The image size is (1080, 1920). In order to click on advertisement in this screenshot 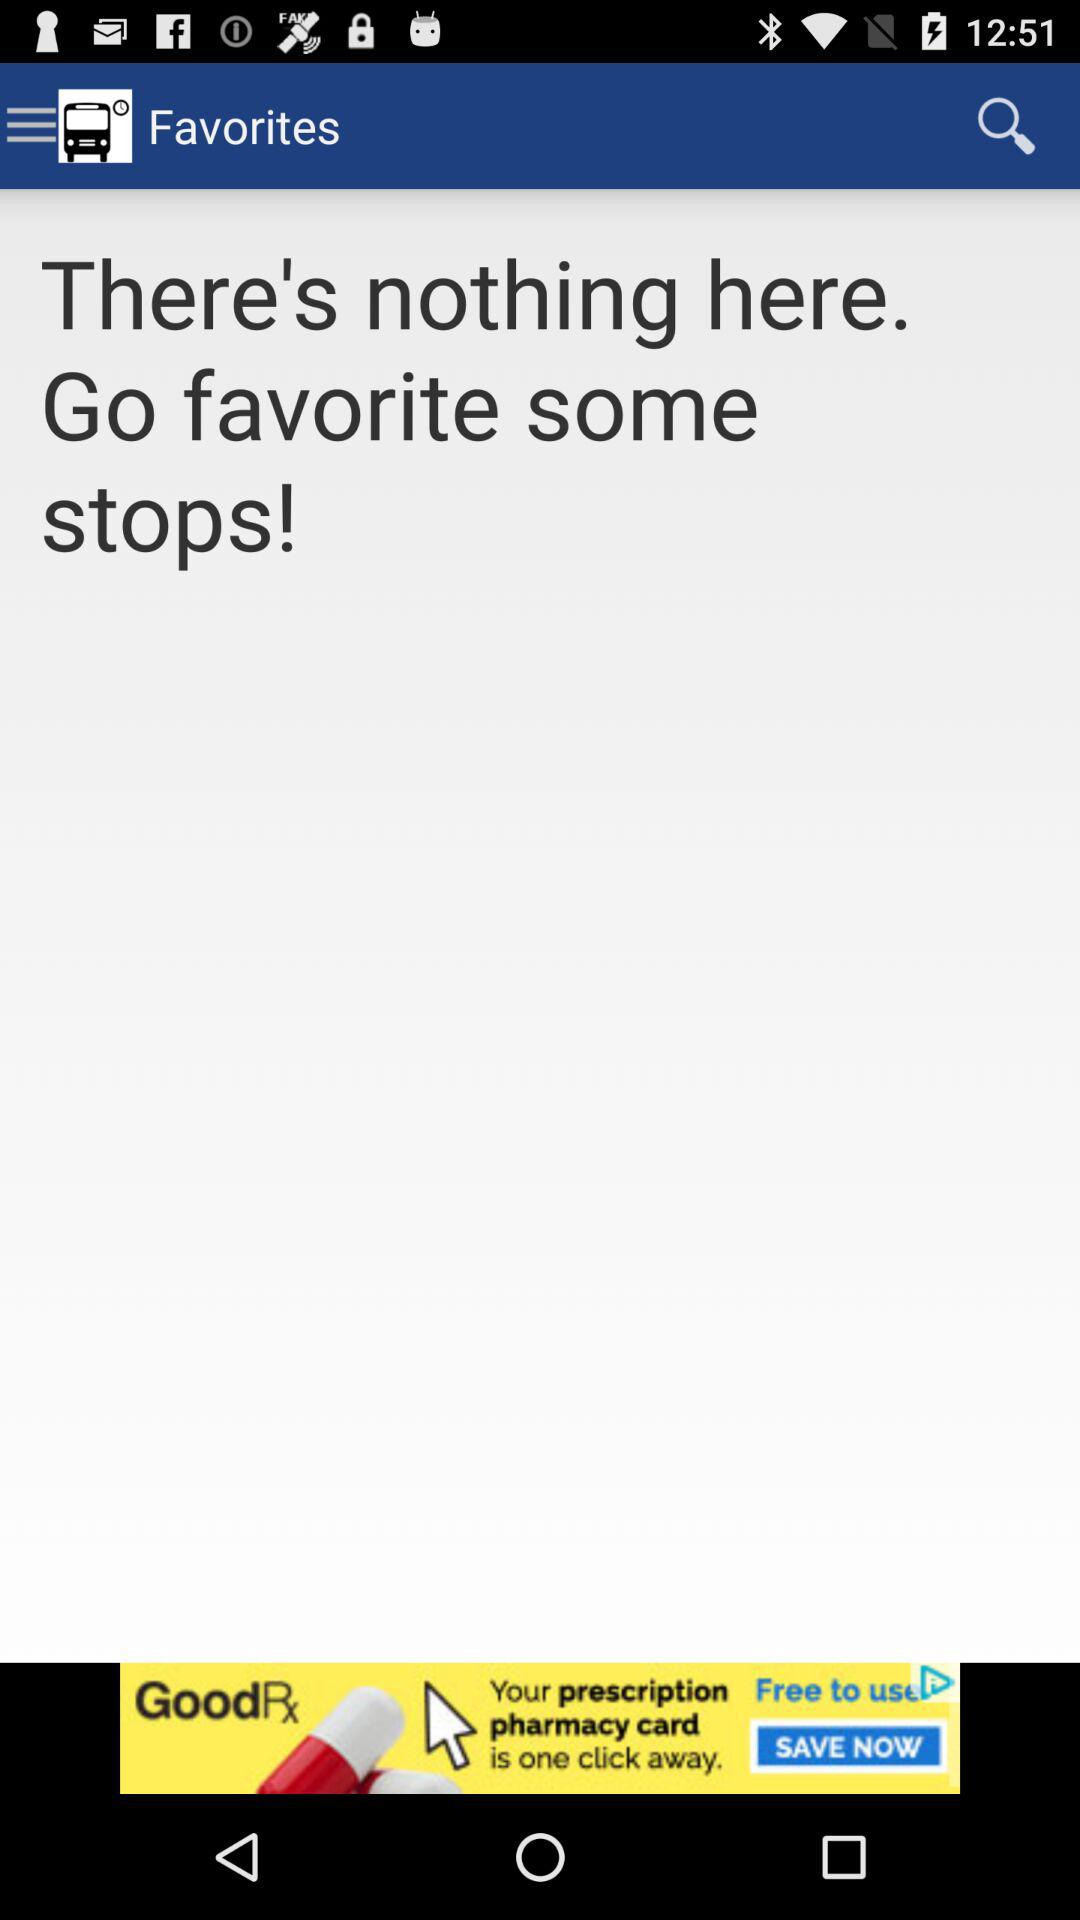, I will do `click(540, 1728)`.